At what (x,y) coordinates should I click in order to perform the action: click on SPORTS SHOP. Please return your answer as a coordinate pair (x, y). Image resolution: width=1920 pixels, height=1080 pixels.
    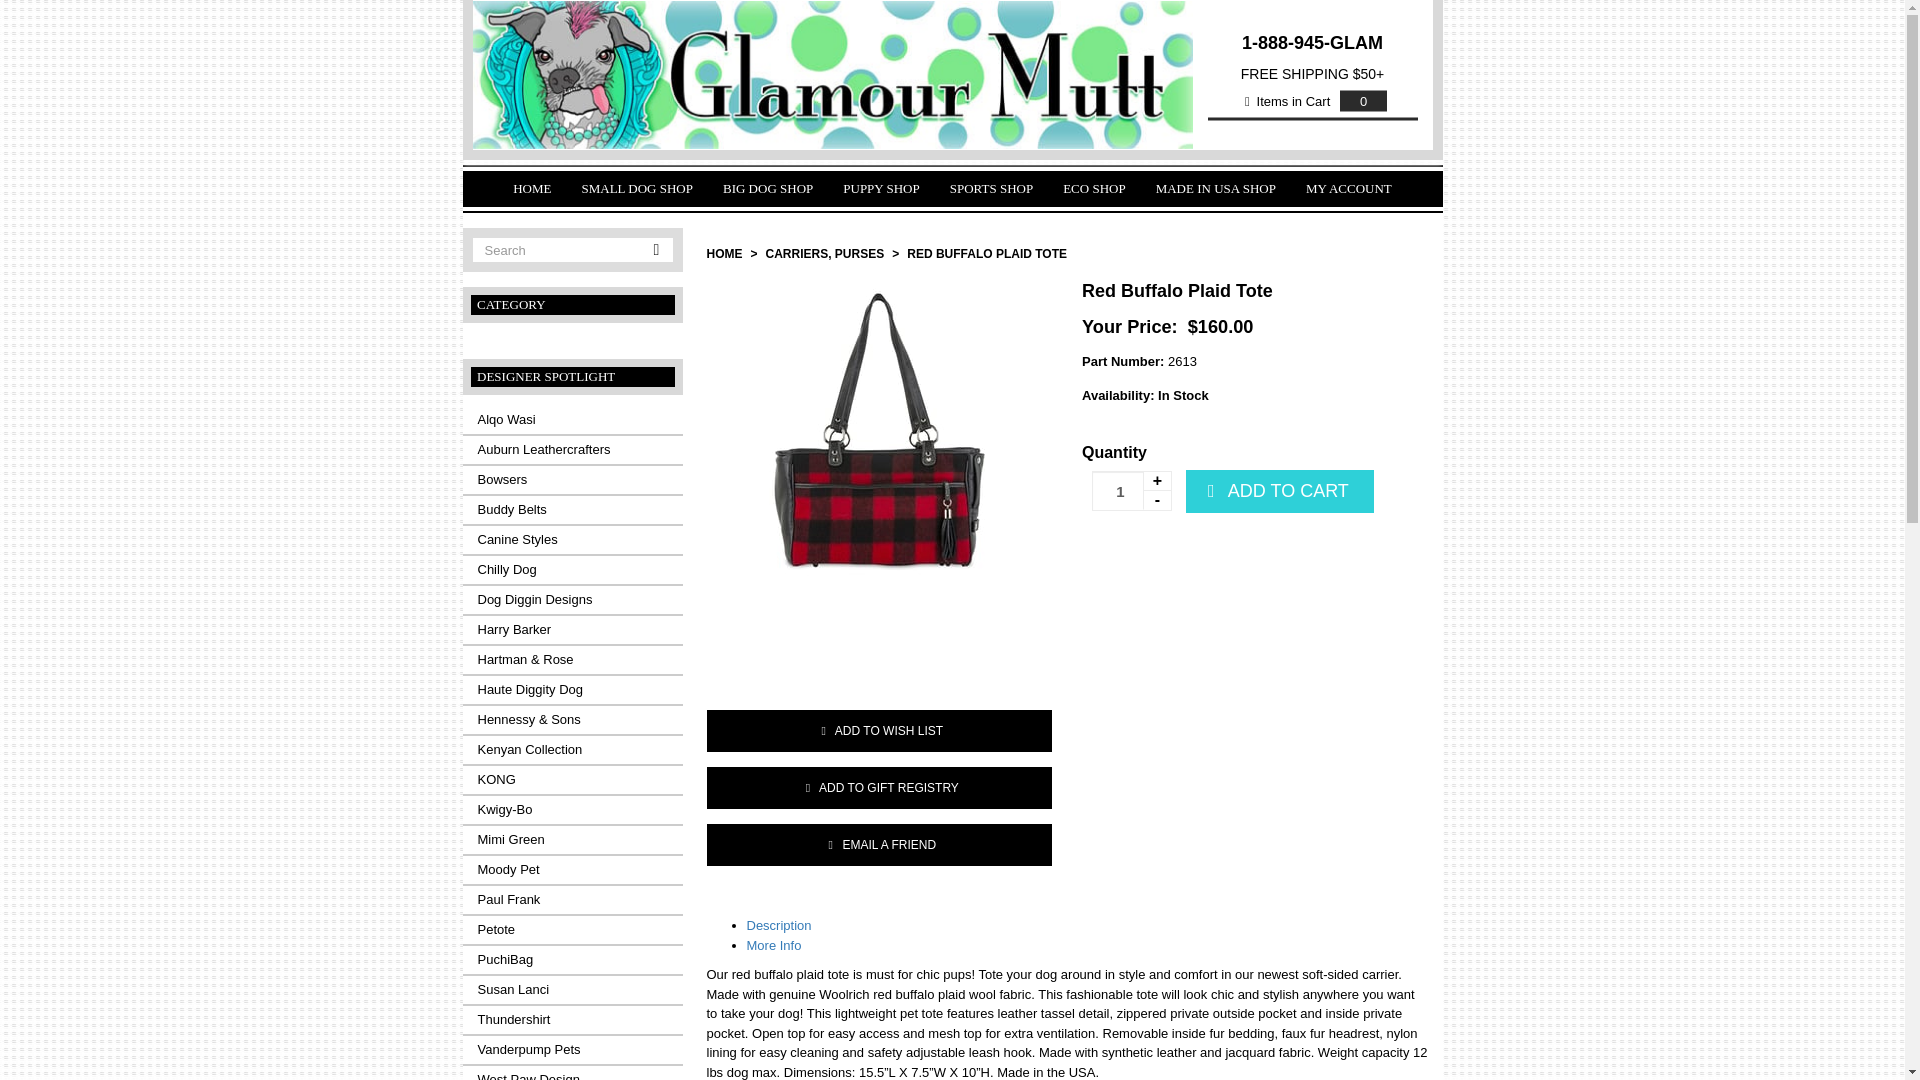
    Looking at the image, I should click on (992, 188).